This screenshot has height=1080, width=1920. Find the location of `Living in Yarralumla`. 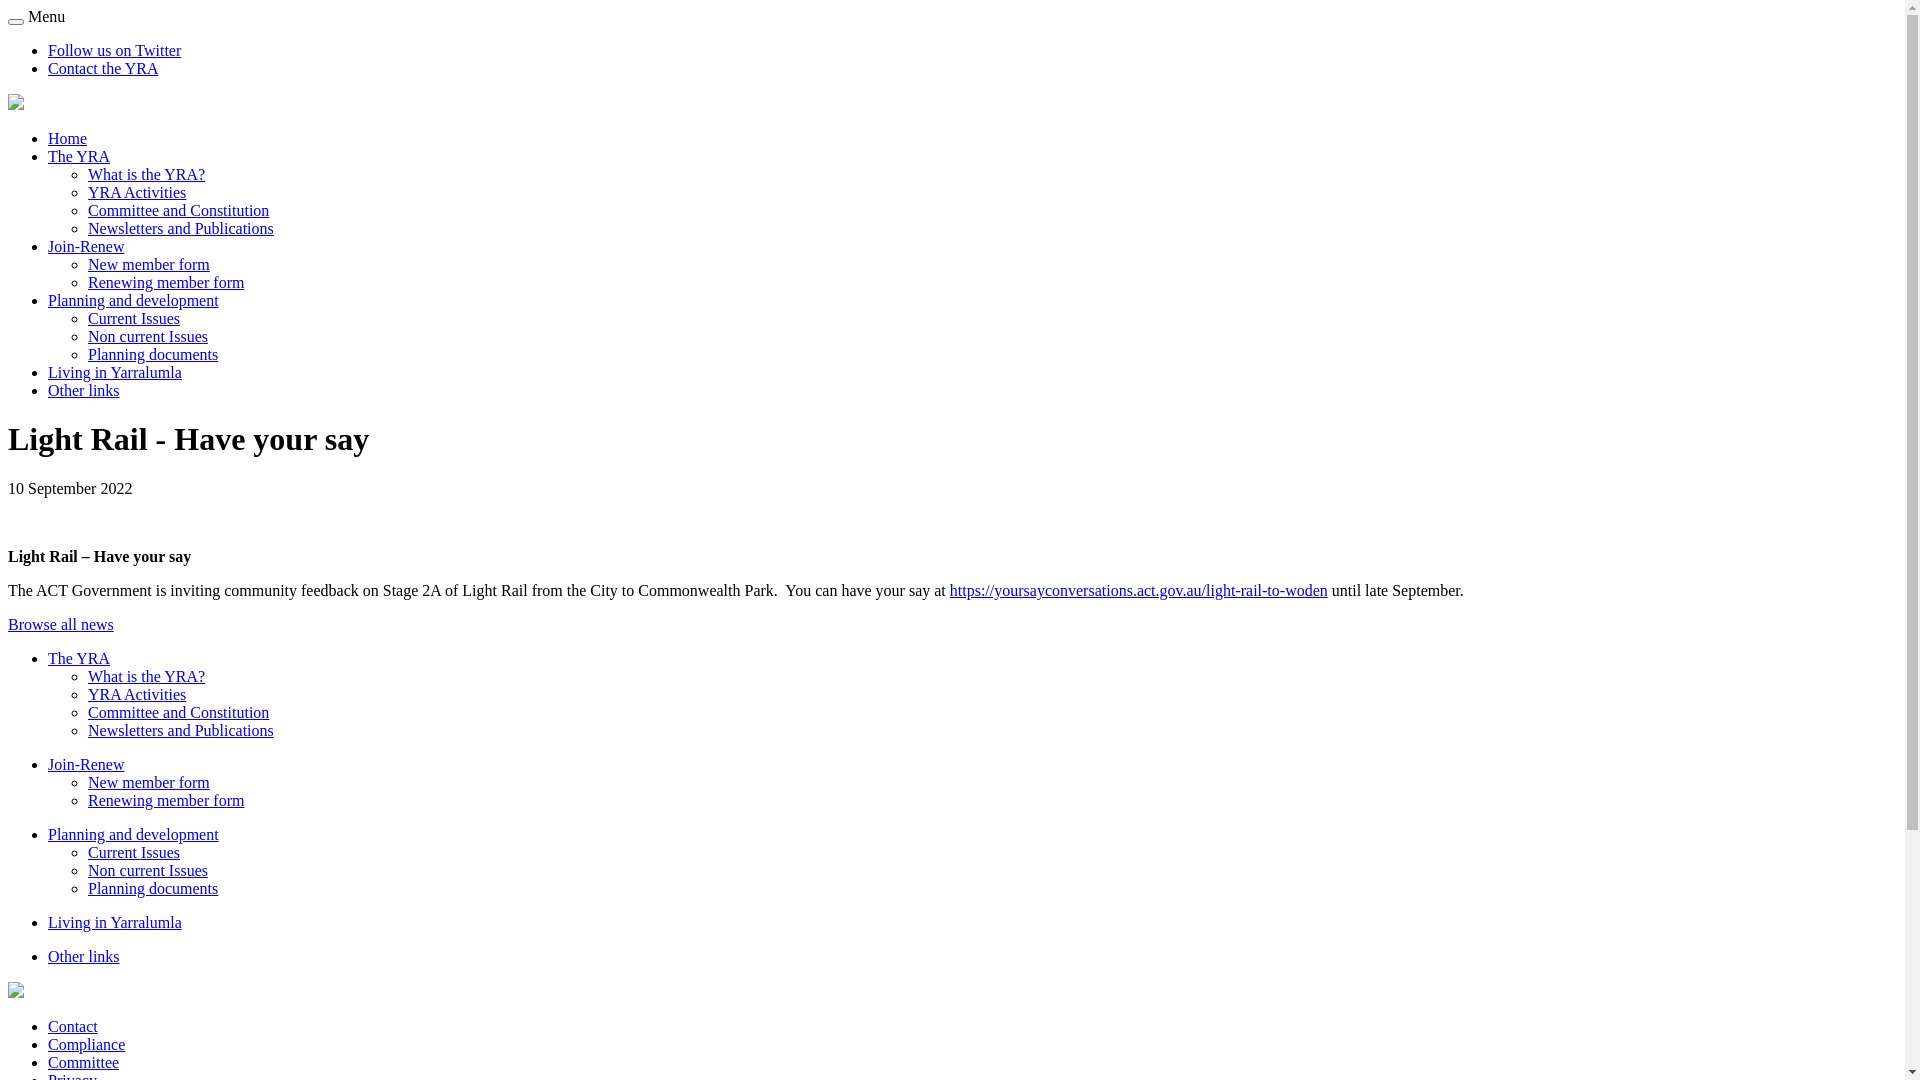

Living in Yarralumla is located at coordinates (115, 372).